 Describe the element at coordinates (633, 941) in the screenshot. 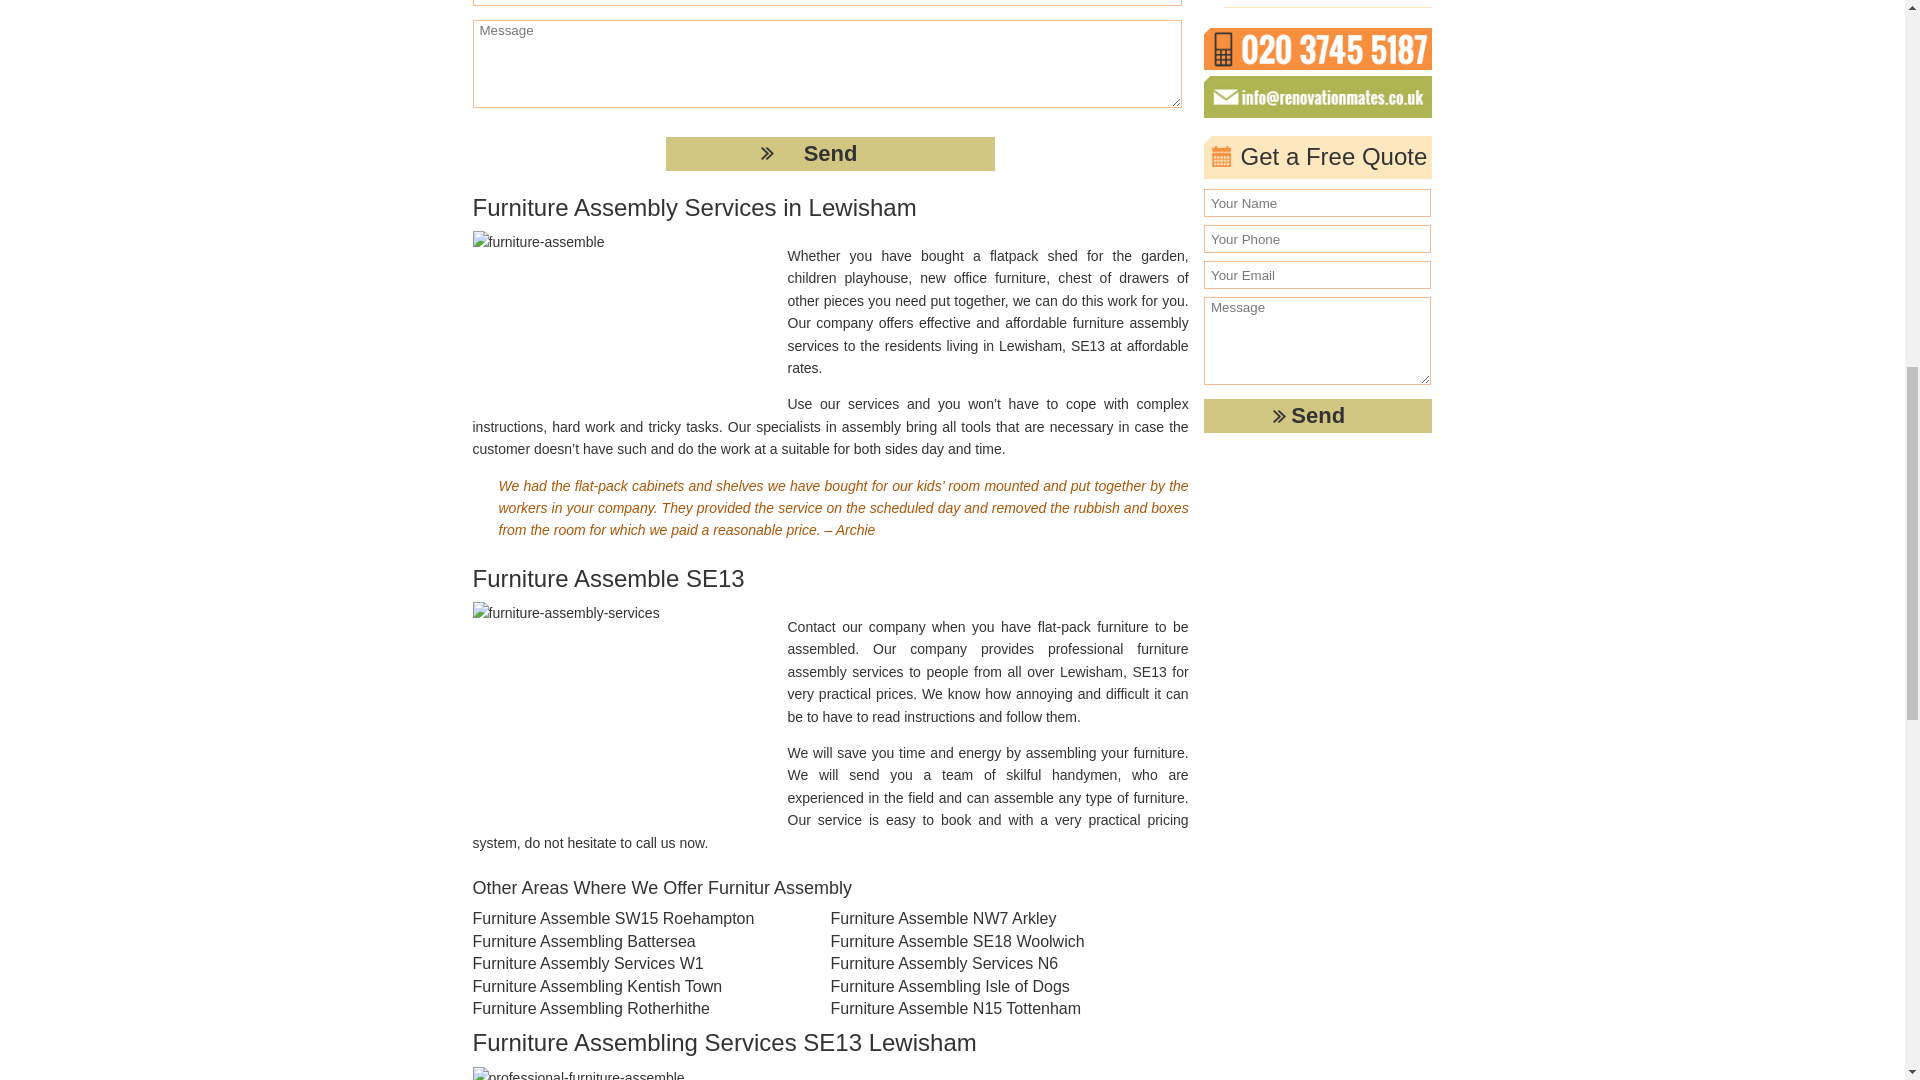

I see `Furniture Assembling Battersea` at that location.